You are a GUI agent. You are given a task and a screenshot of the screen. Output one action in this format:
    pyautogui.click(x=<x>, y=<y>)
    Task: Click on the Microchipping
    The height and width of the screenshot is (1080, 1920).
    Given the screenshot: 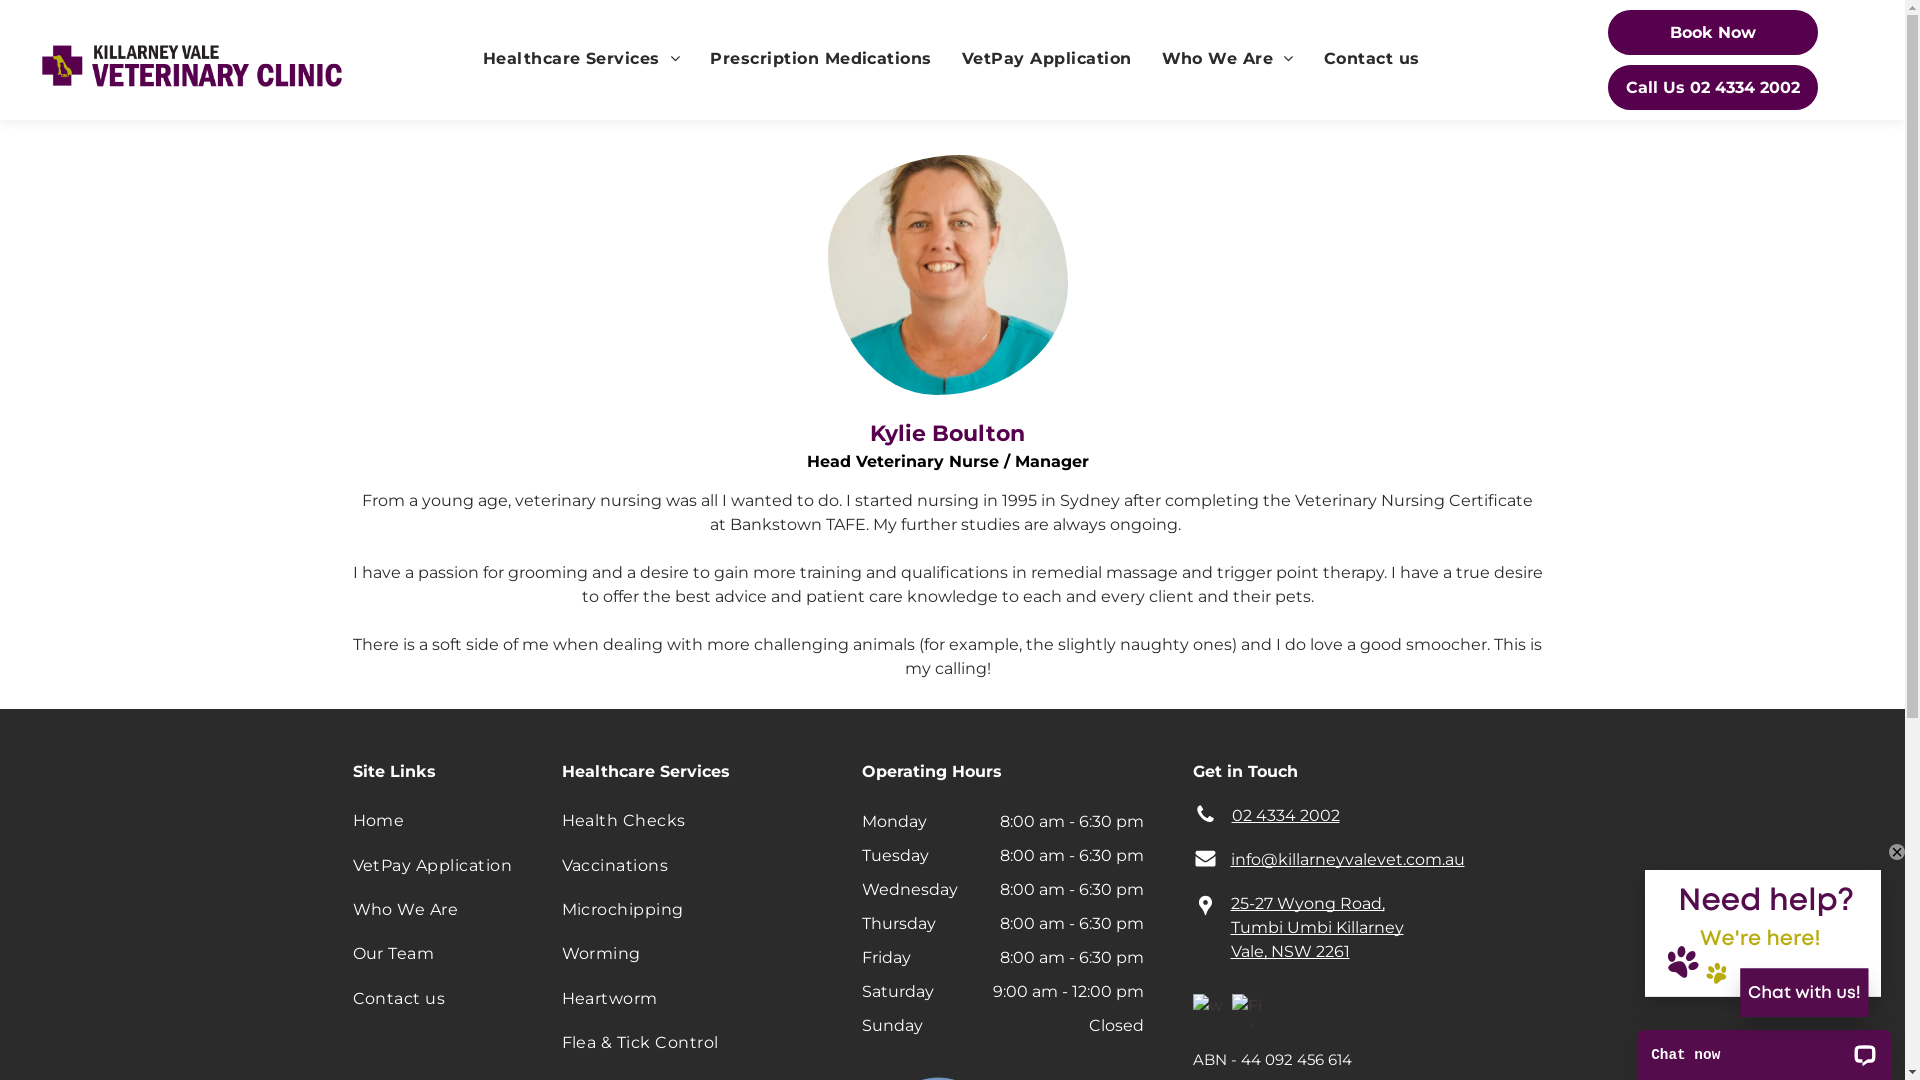 What is the action you would take?
    pyautogui.click(x=703, y=910)
    